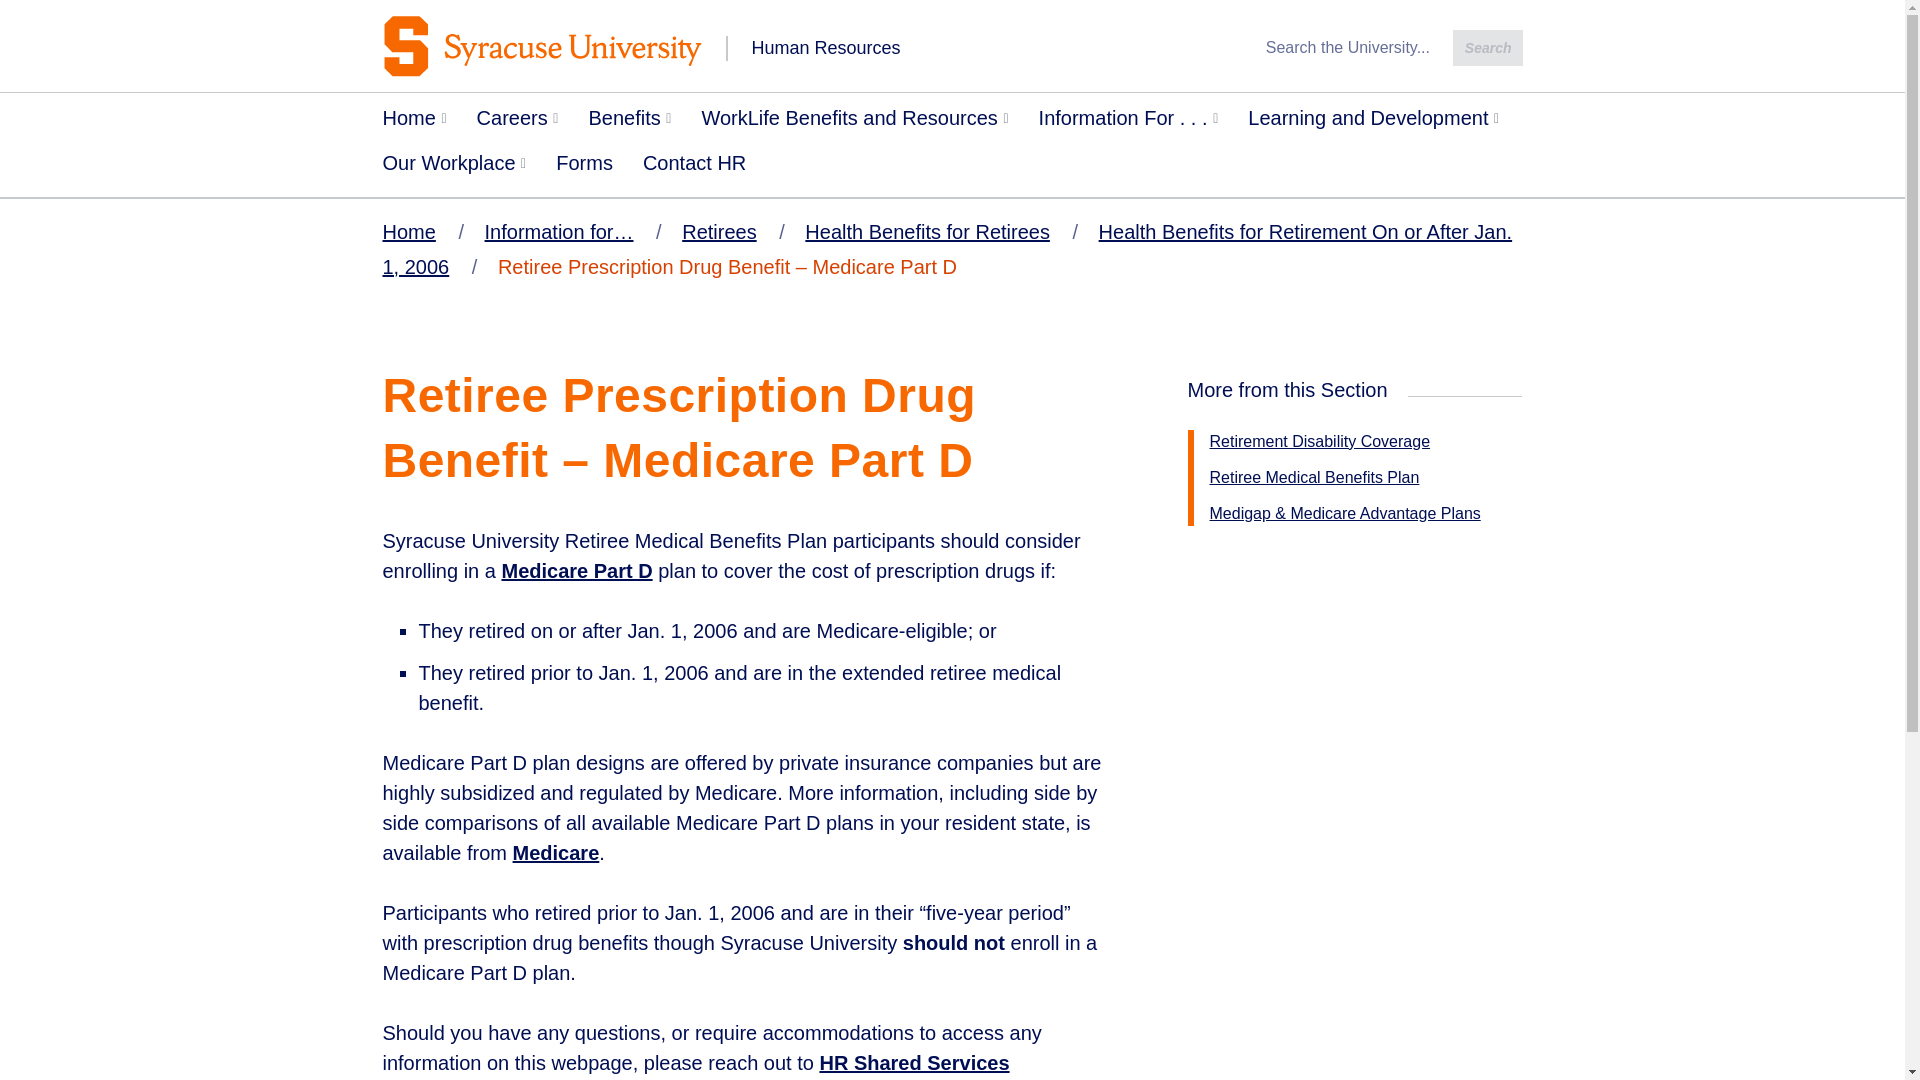 The image size is (1920, 1080). I want to click on Benefits, so click(628, 122).